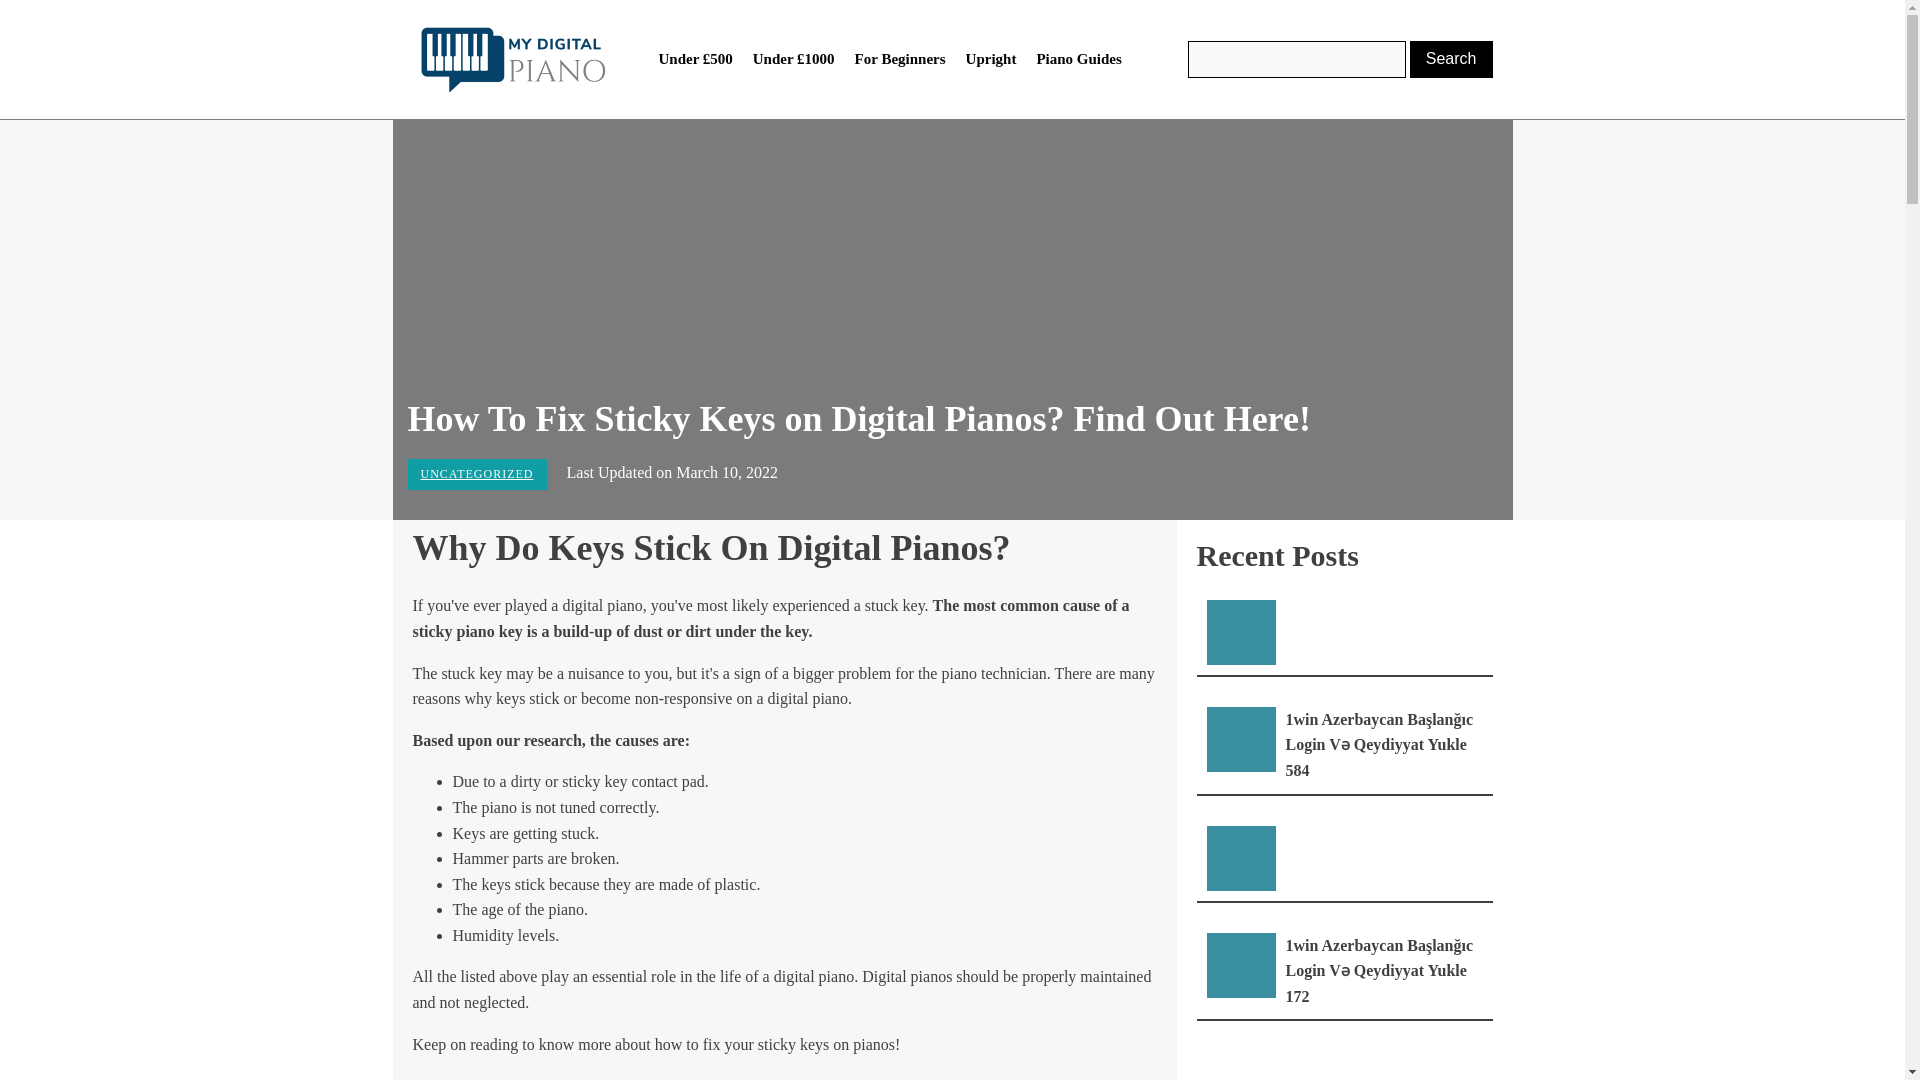  What do you see at coordinates (1451, 58) in the screenshot?
I see `Search` at bounding box center [1451, 58].